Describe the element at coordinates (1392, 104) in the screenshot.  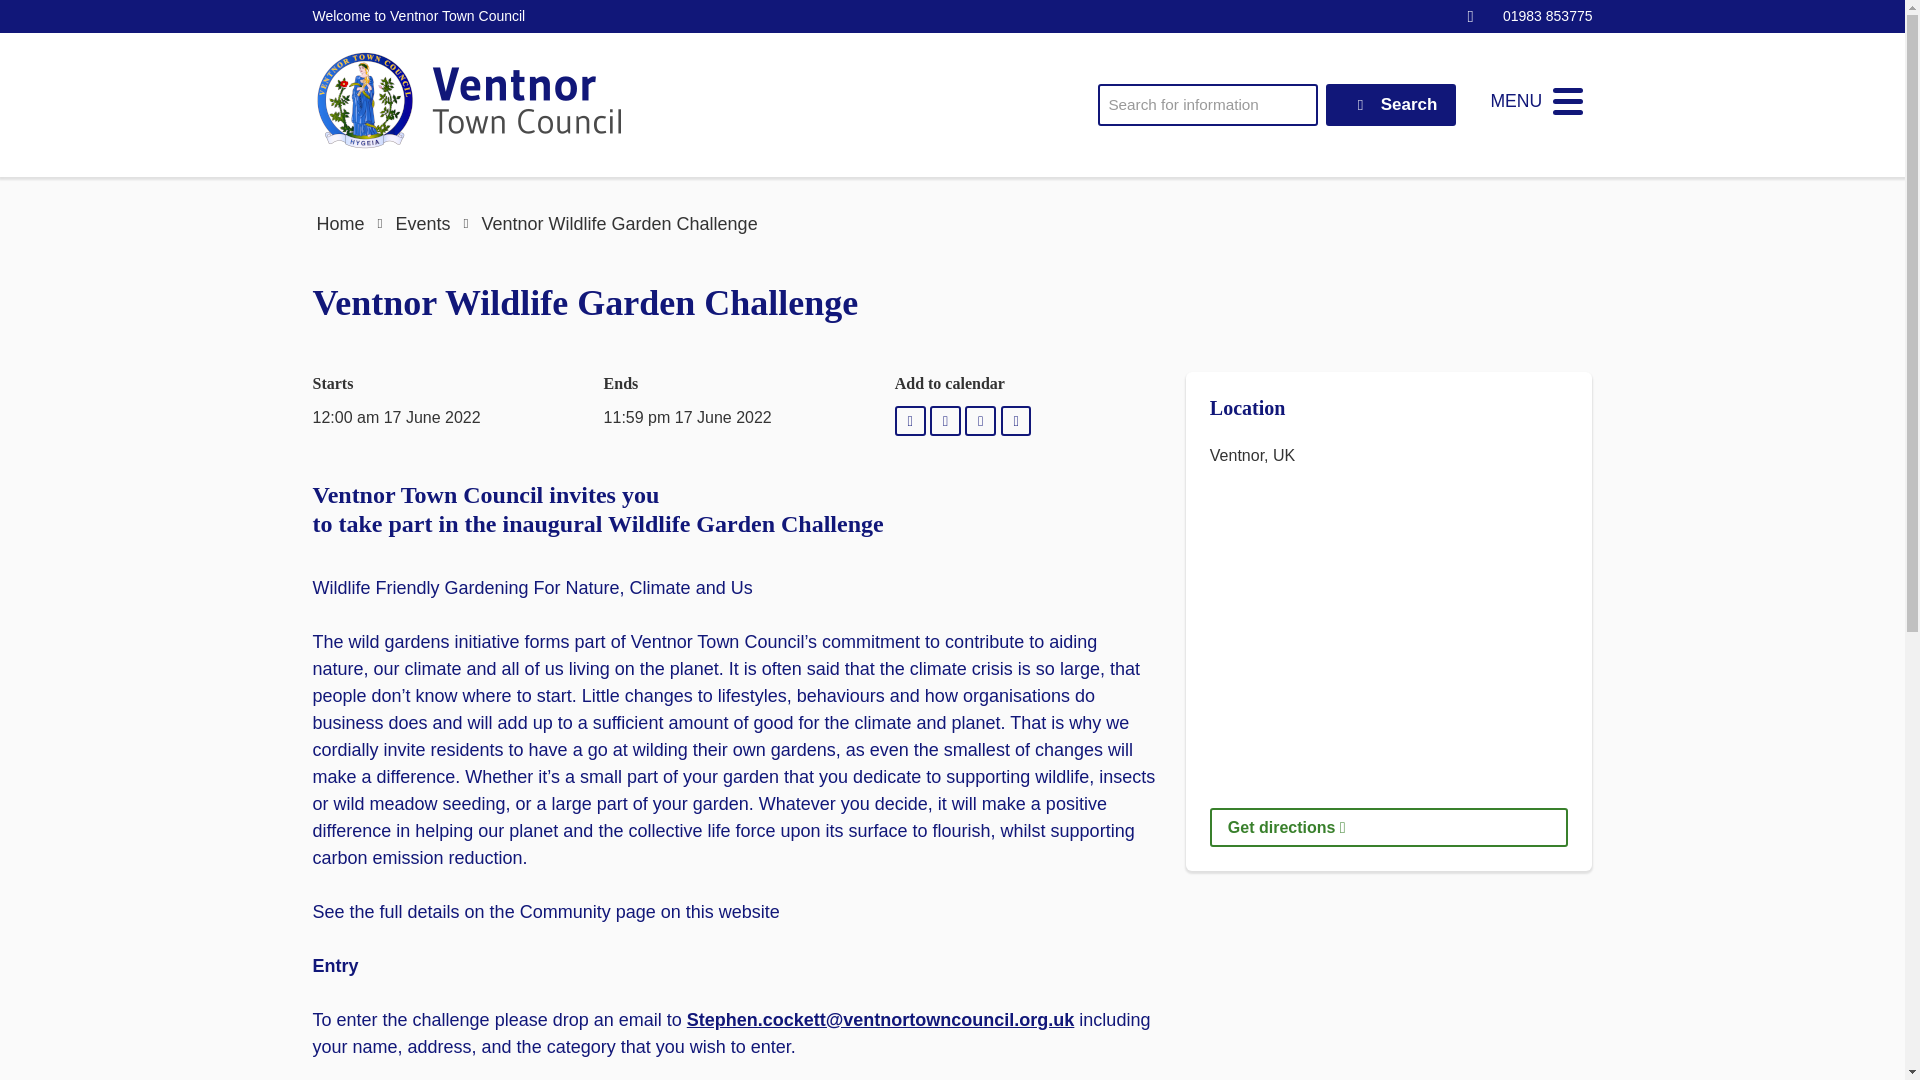
I see `Search` at that location.